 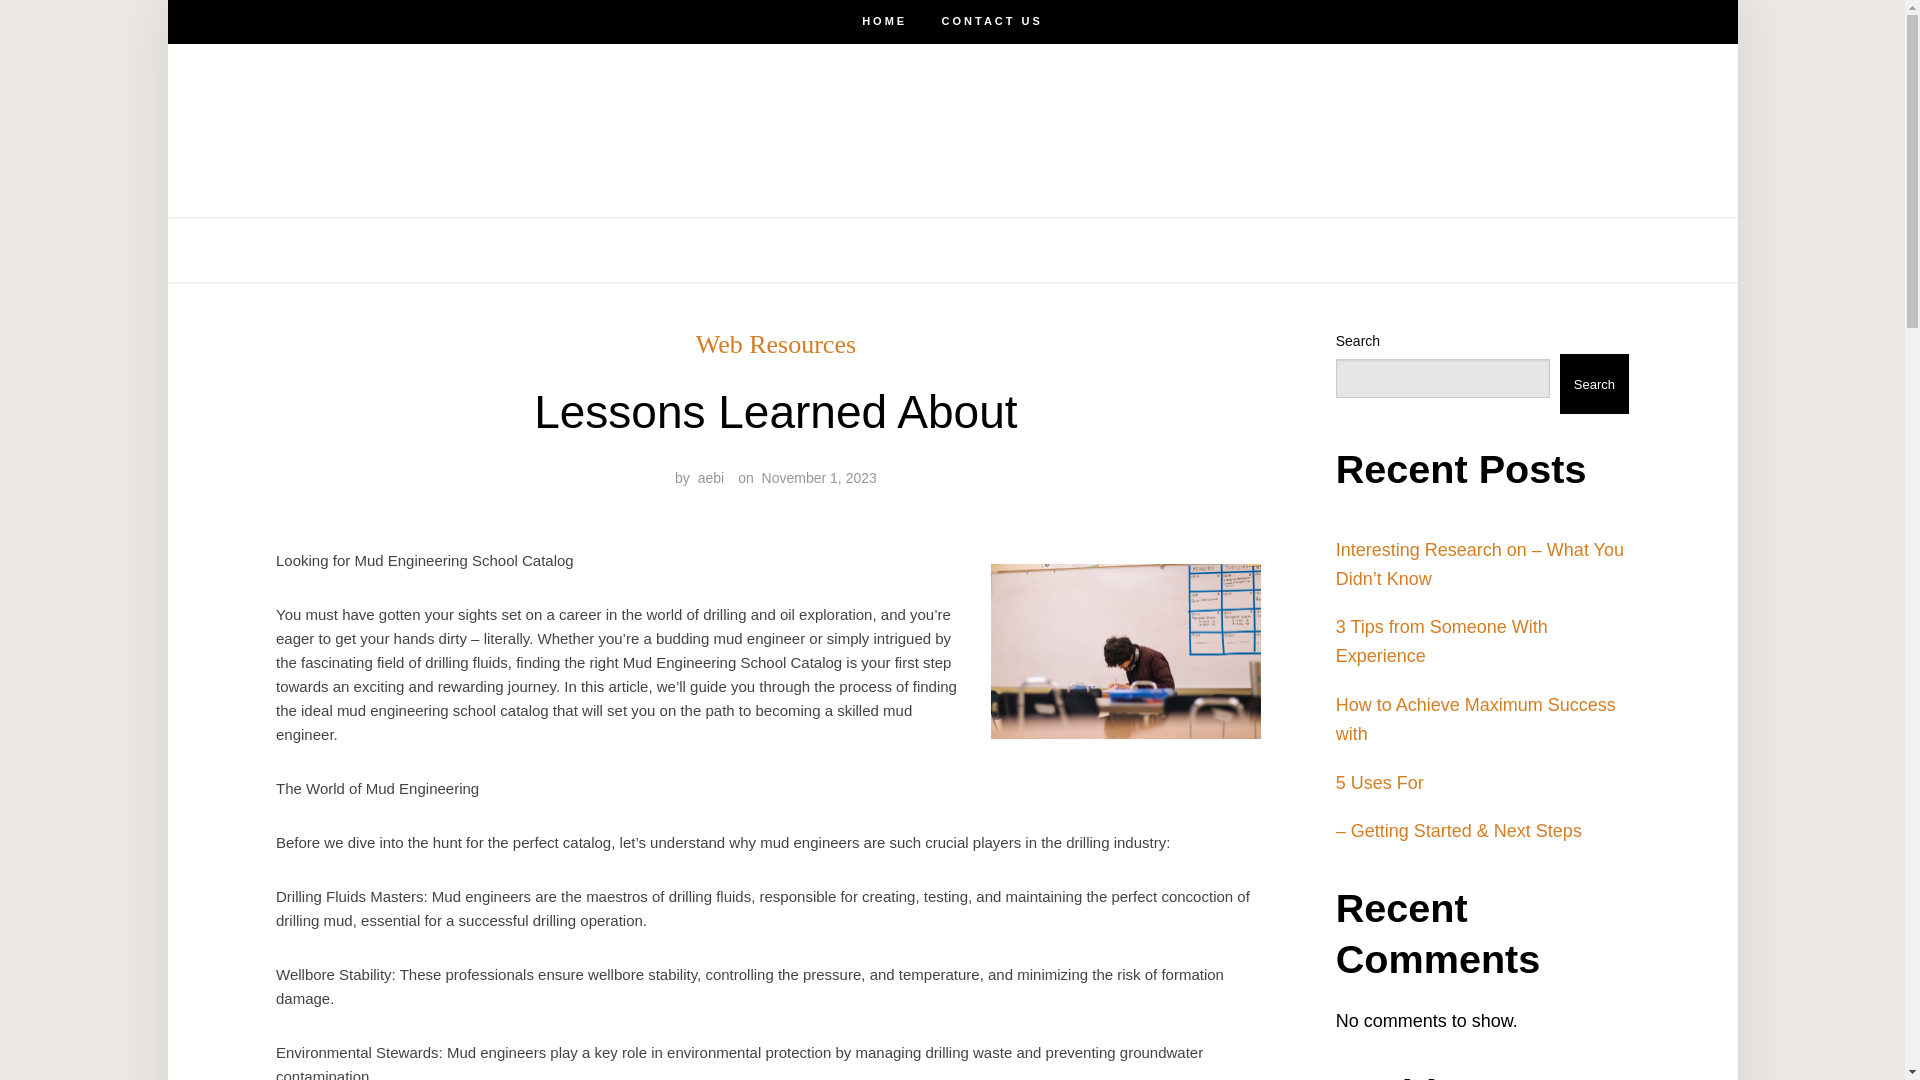 What do you see at coordinates (1380, 782) in the screenshot?
I see `5 Uses For` at bounding box center [1380, 782].